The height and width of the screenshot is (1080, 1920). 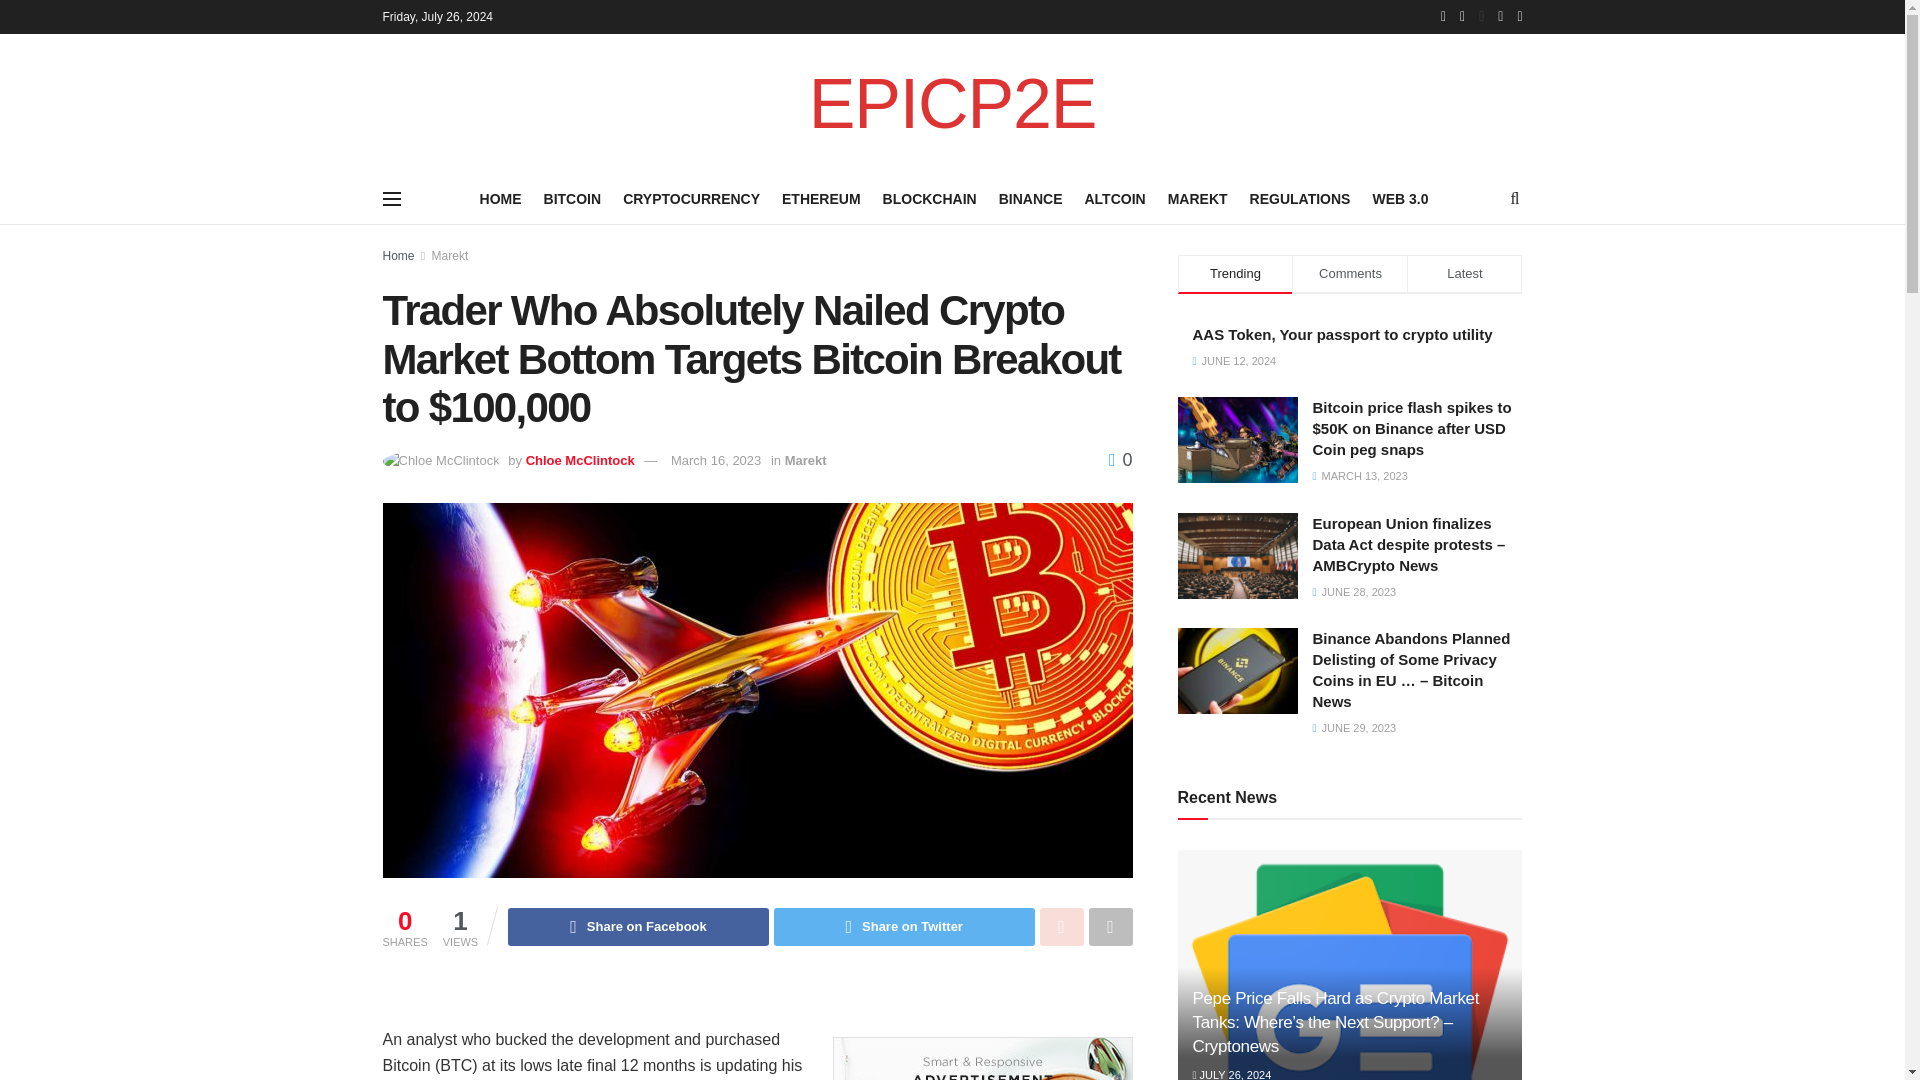 I want to click on Share on Facebook, so click(x=638, y=927).